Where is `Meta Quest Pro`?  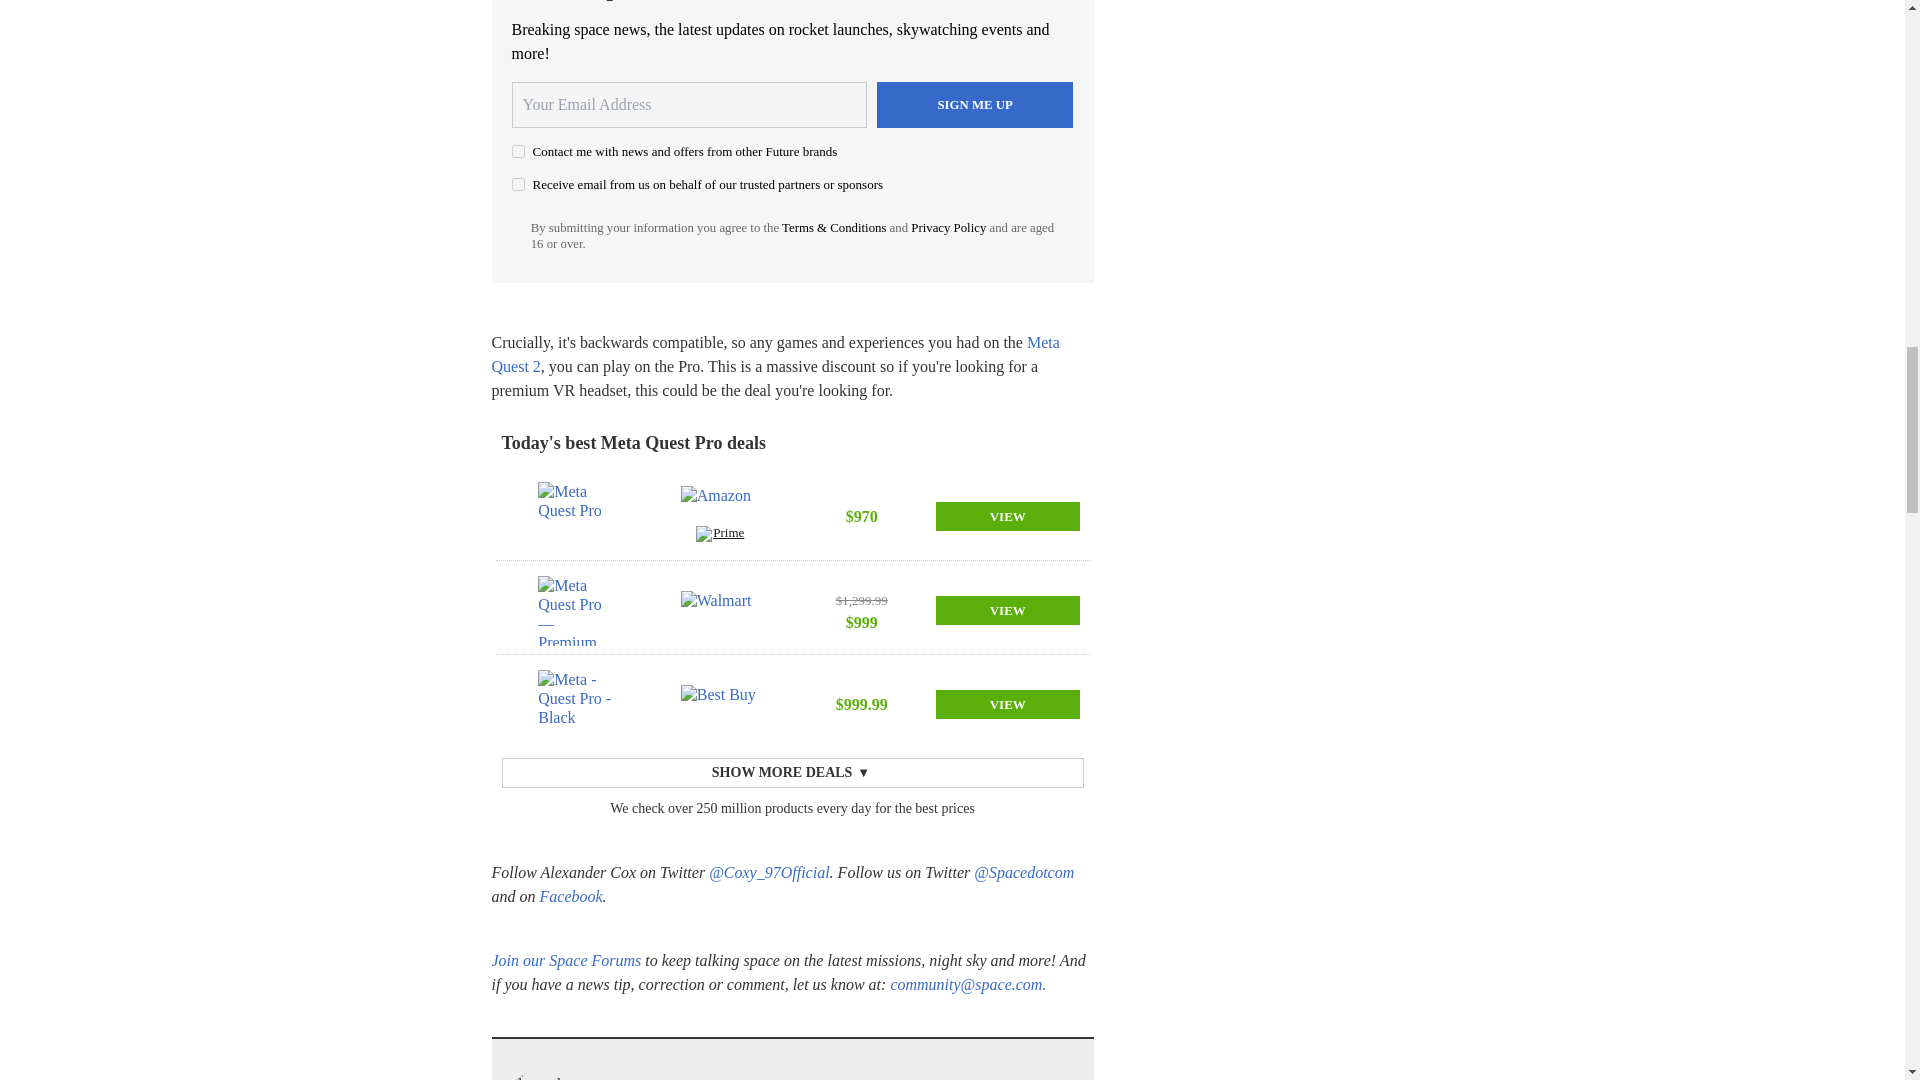
Meta Quest Pro is located at coordinates (576, 516).